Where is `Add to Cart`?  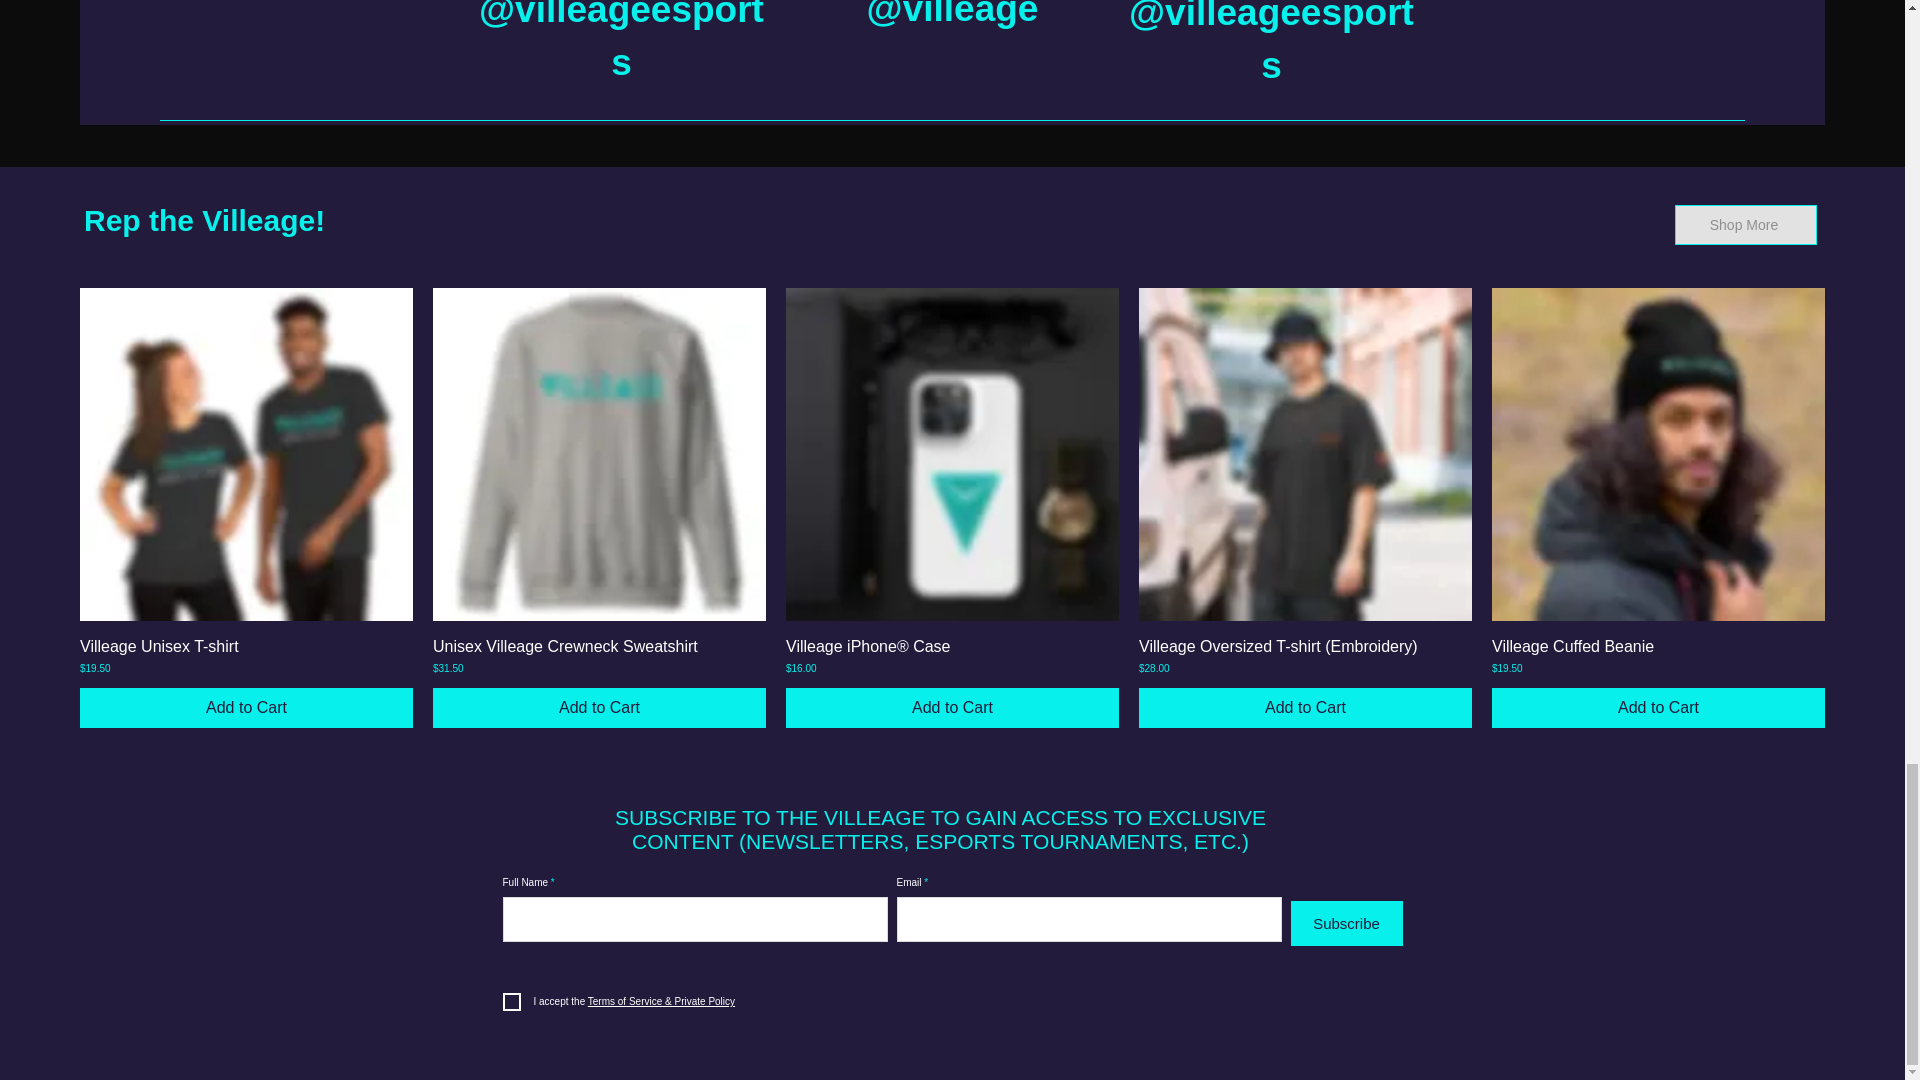
Add to Cart is located at coordinates (952, 707).